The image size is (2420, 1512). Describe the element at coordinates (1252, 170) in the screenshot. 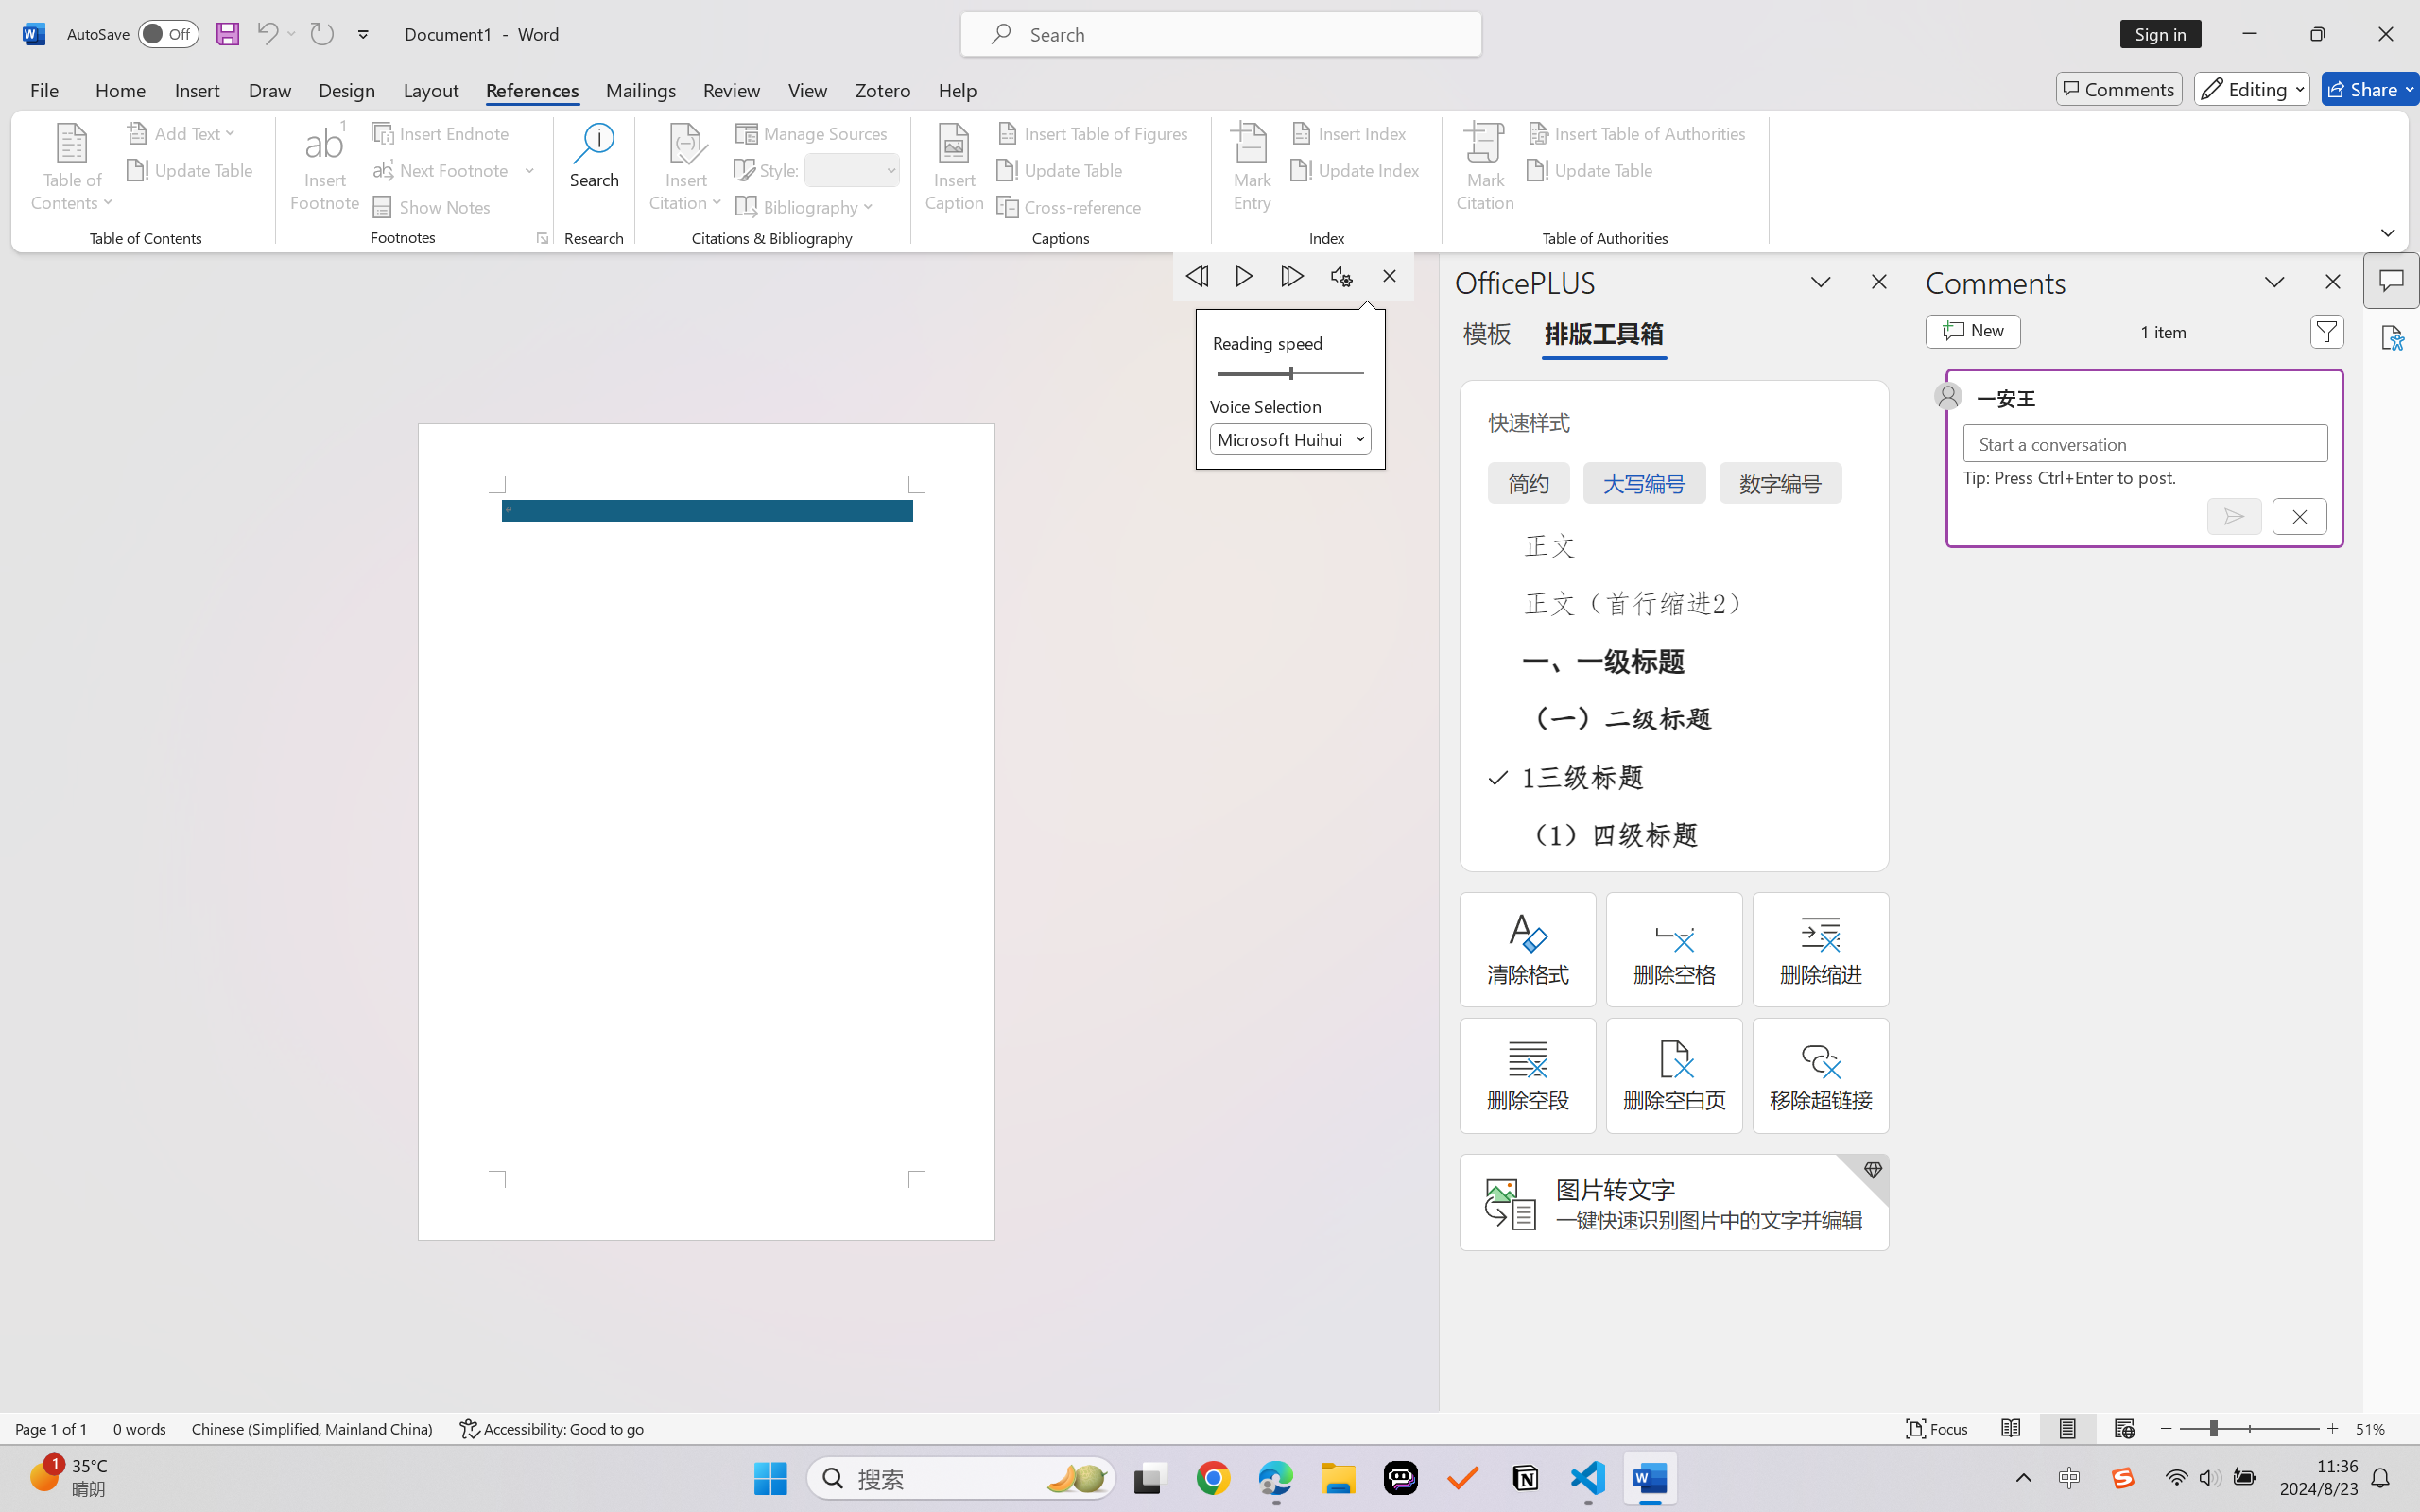

I see `Mark Entry...` at that location.